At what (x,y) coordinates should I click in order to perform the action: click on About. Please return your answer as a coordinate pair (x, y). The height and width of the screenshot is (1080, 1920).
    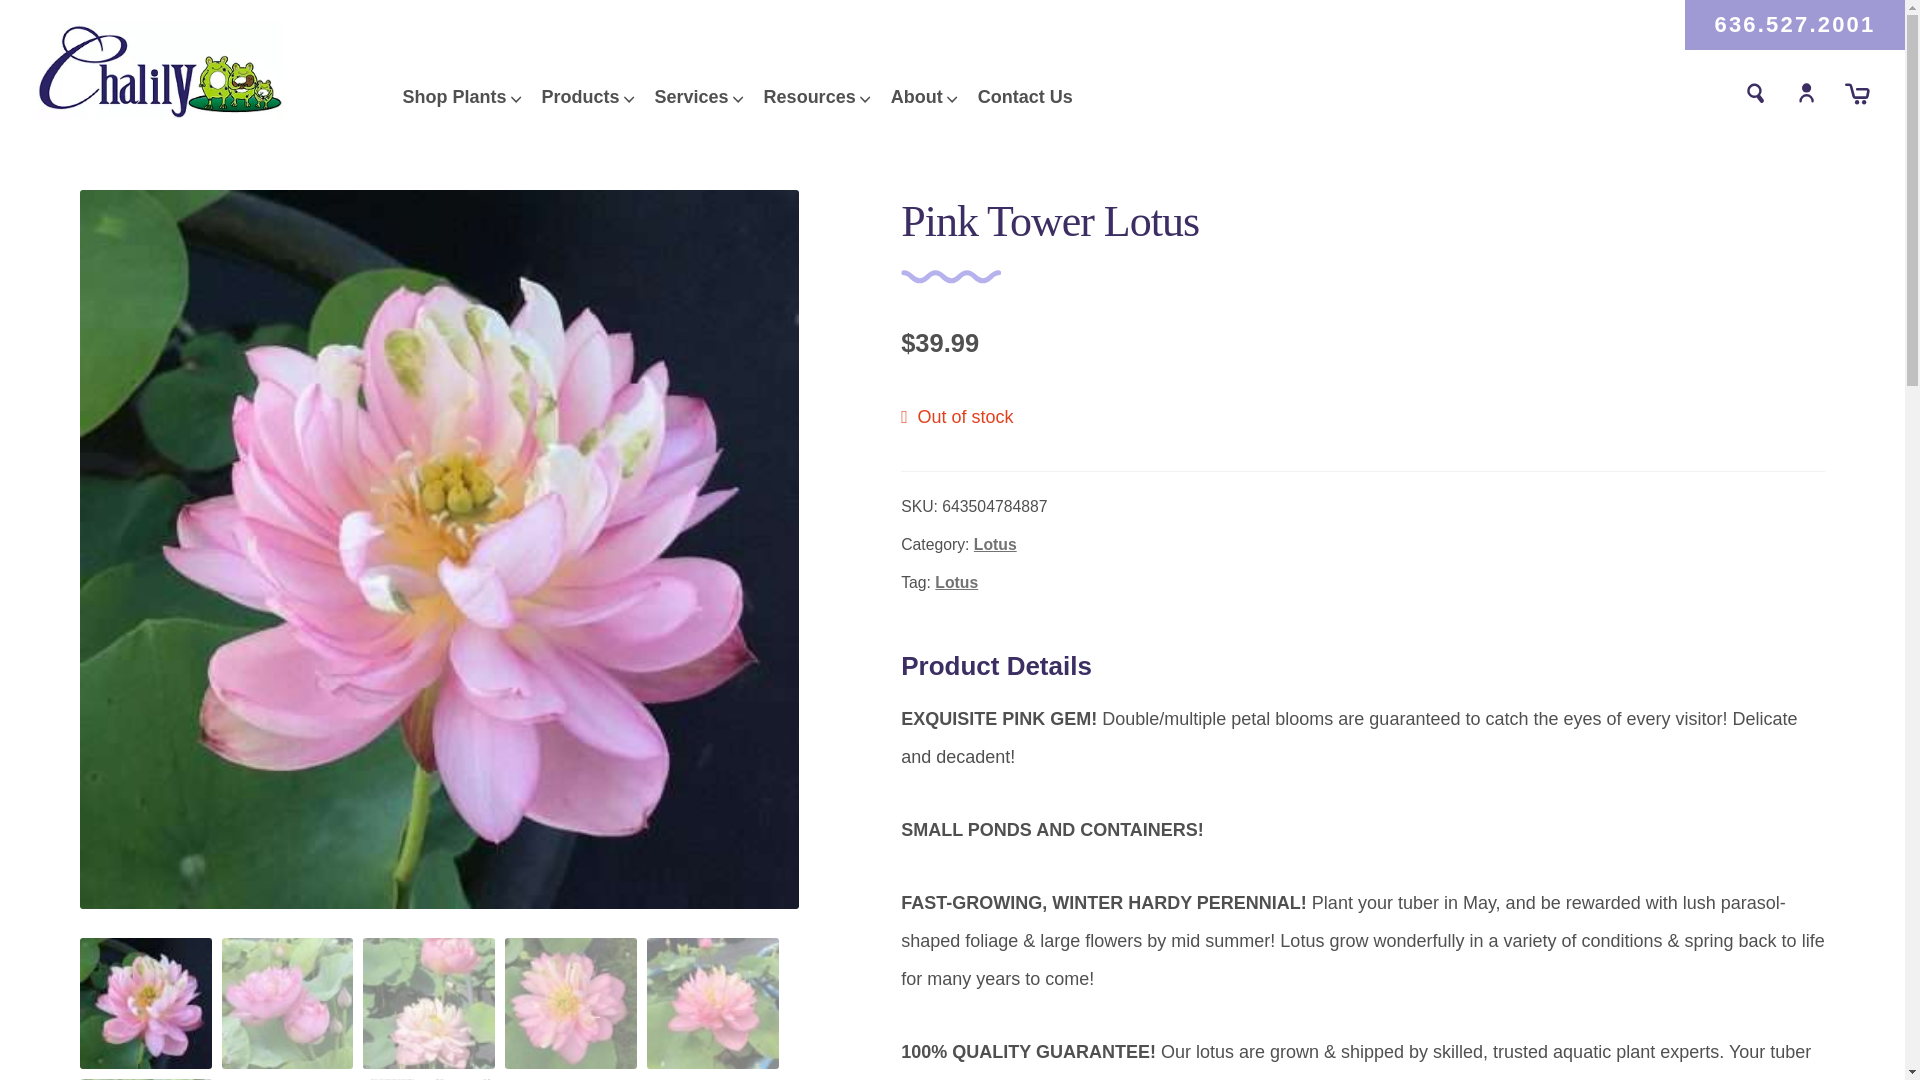
    Looking at the image, I should click on (916, 96).